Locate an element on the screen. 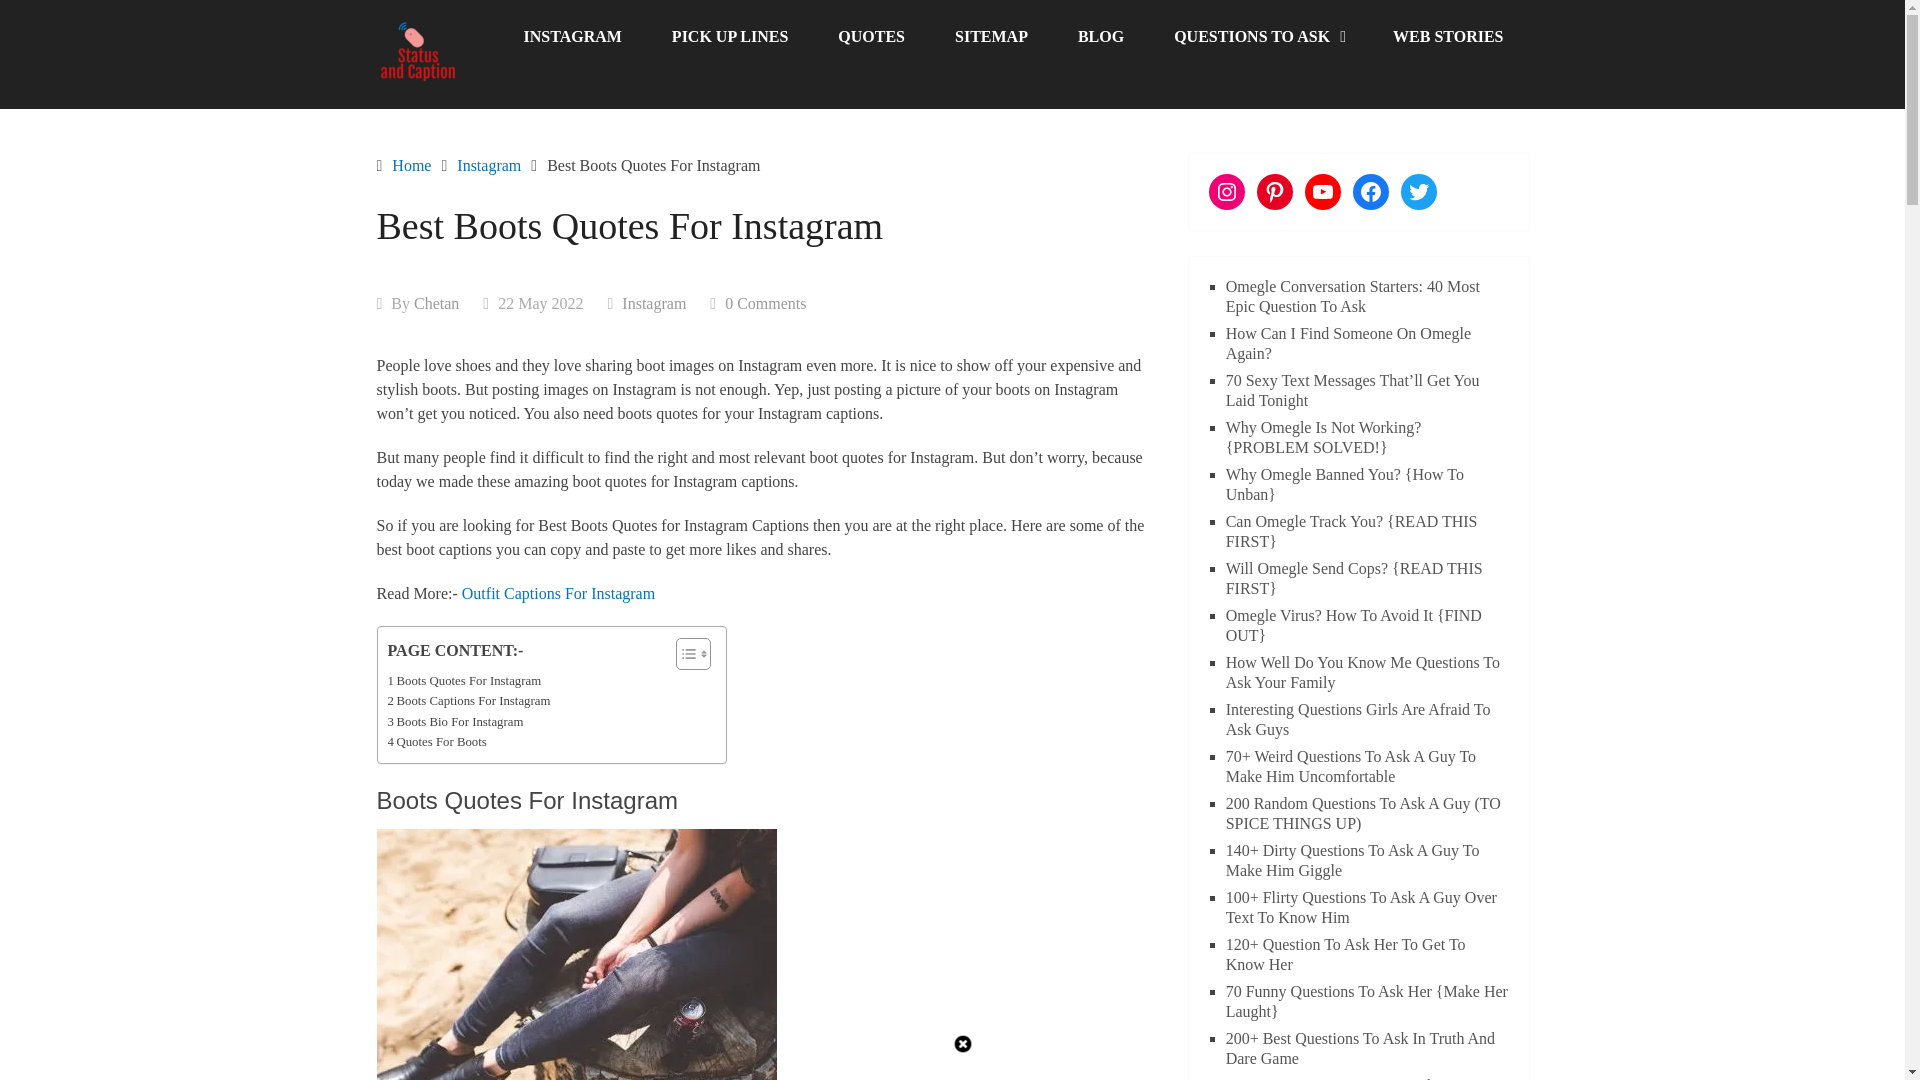 Image resolution: width=1920 pixels, height=1080 pixels. Instagram is located at coordinates (488, 164).